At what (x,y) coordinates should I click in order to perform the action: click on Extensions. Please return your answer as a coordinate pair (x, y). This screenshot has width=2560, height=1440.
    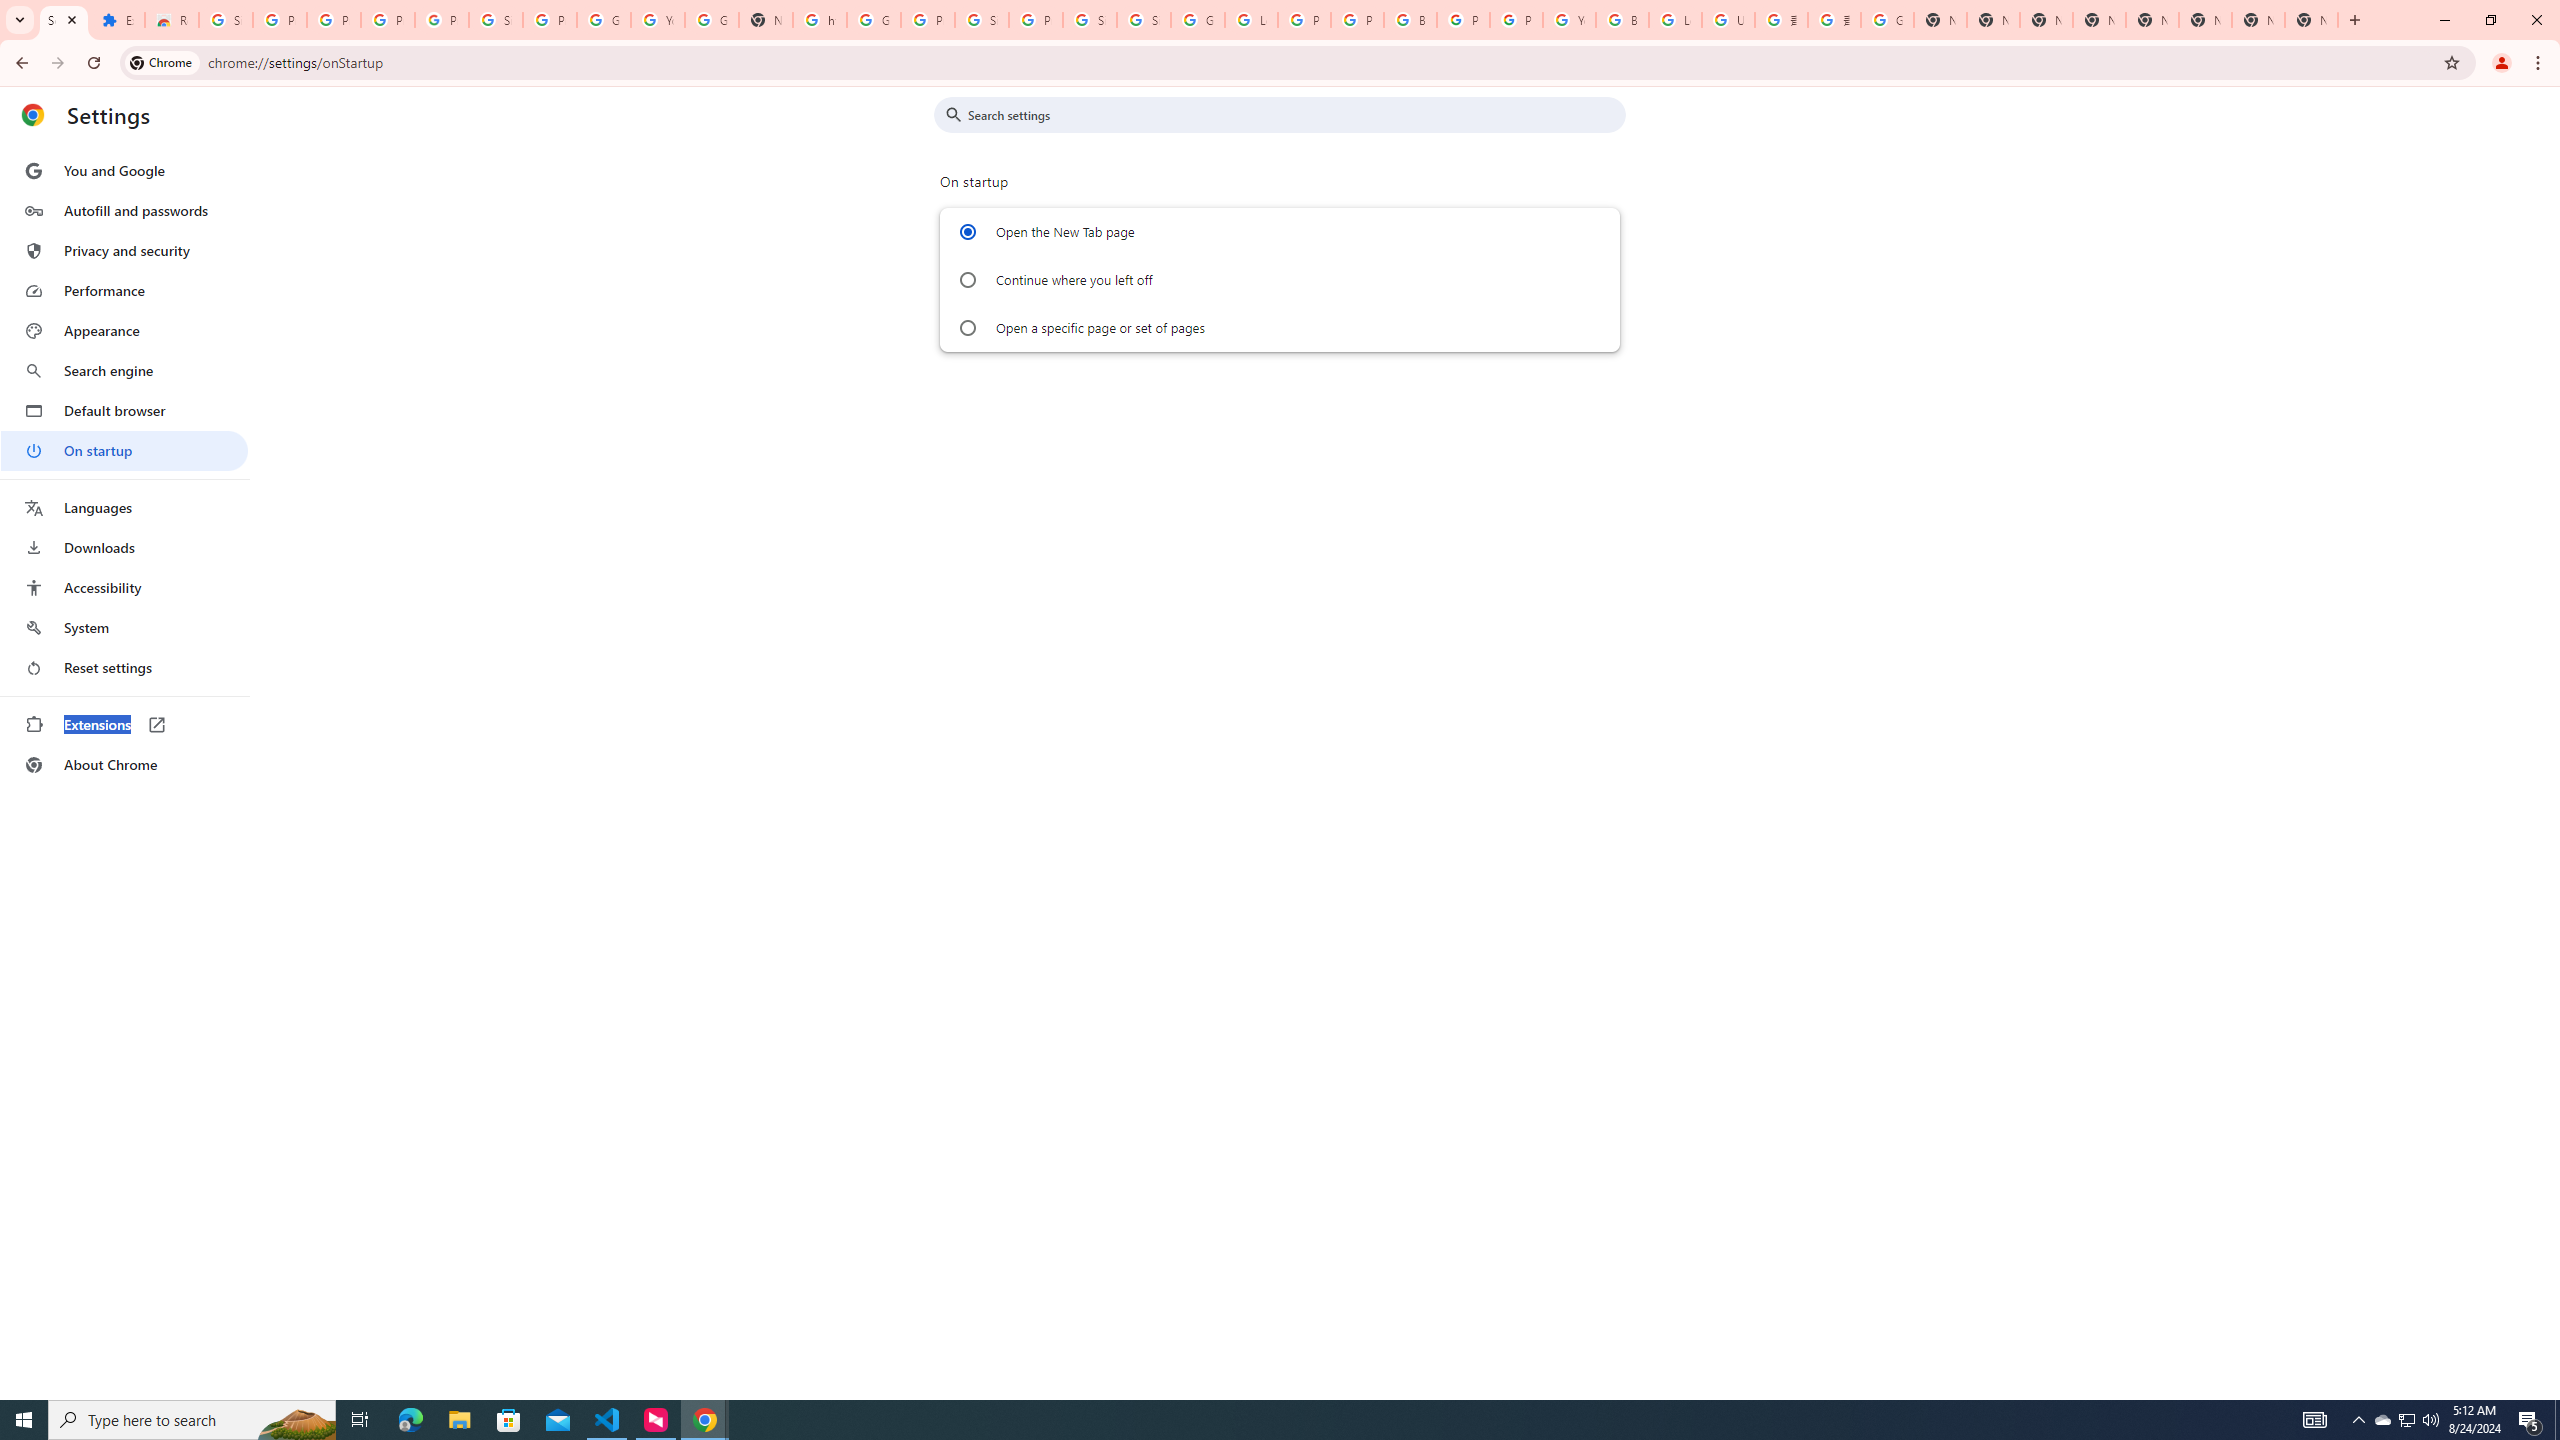
    Looking at the image, I should click on (124, 724).